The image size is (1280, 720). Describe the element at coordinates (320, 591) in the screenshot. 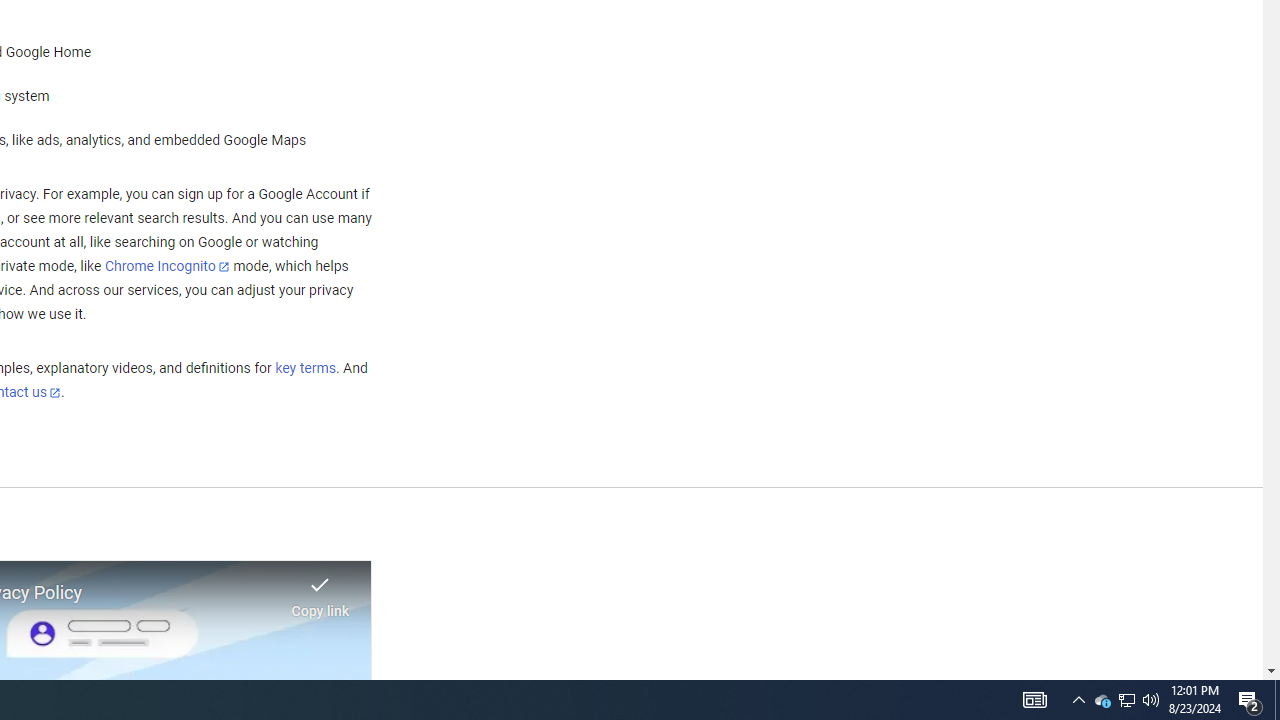

I see `Link copied to clipboard` at that location.